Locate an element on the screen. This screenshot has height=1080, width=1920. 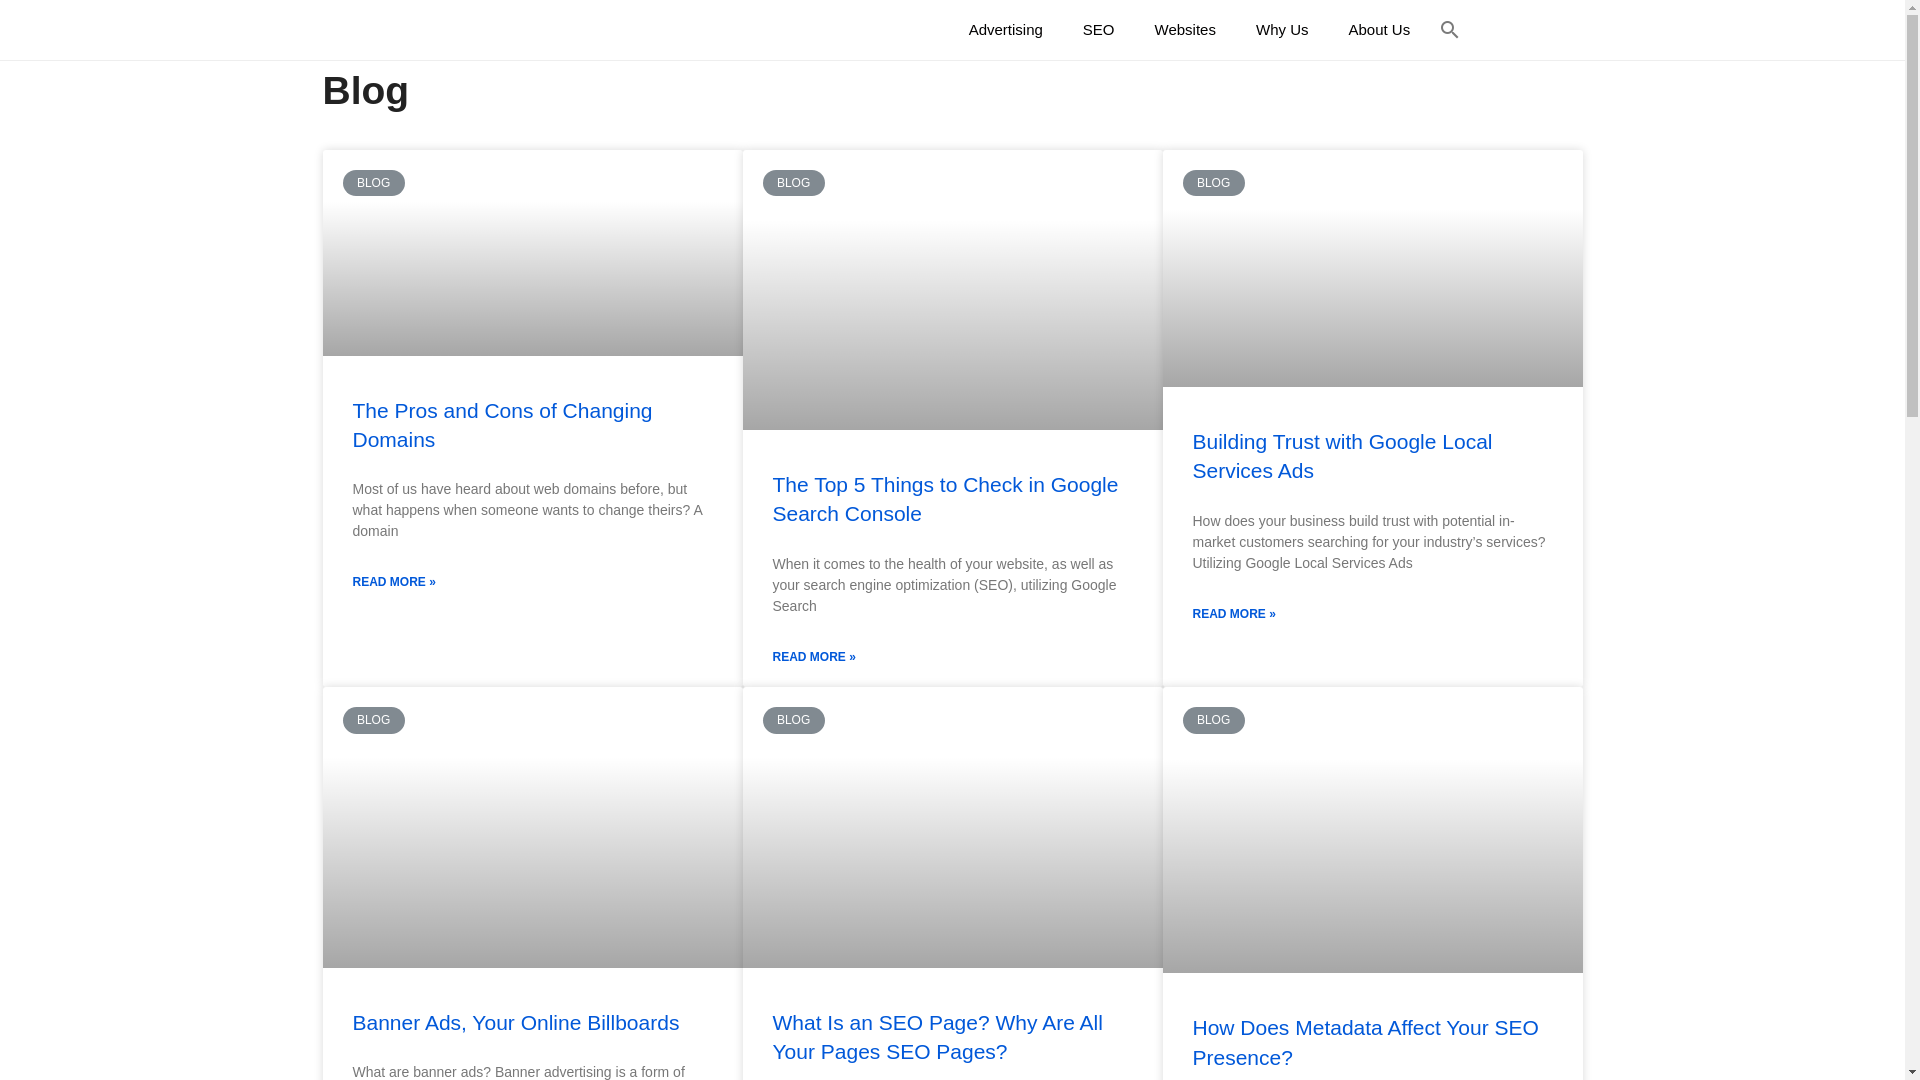
The Pros and Cons of Changing Domains is located at coordinates (502, 425).